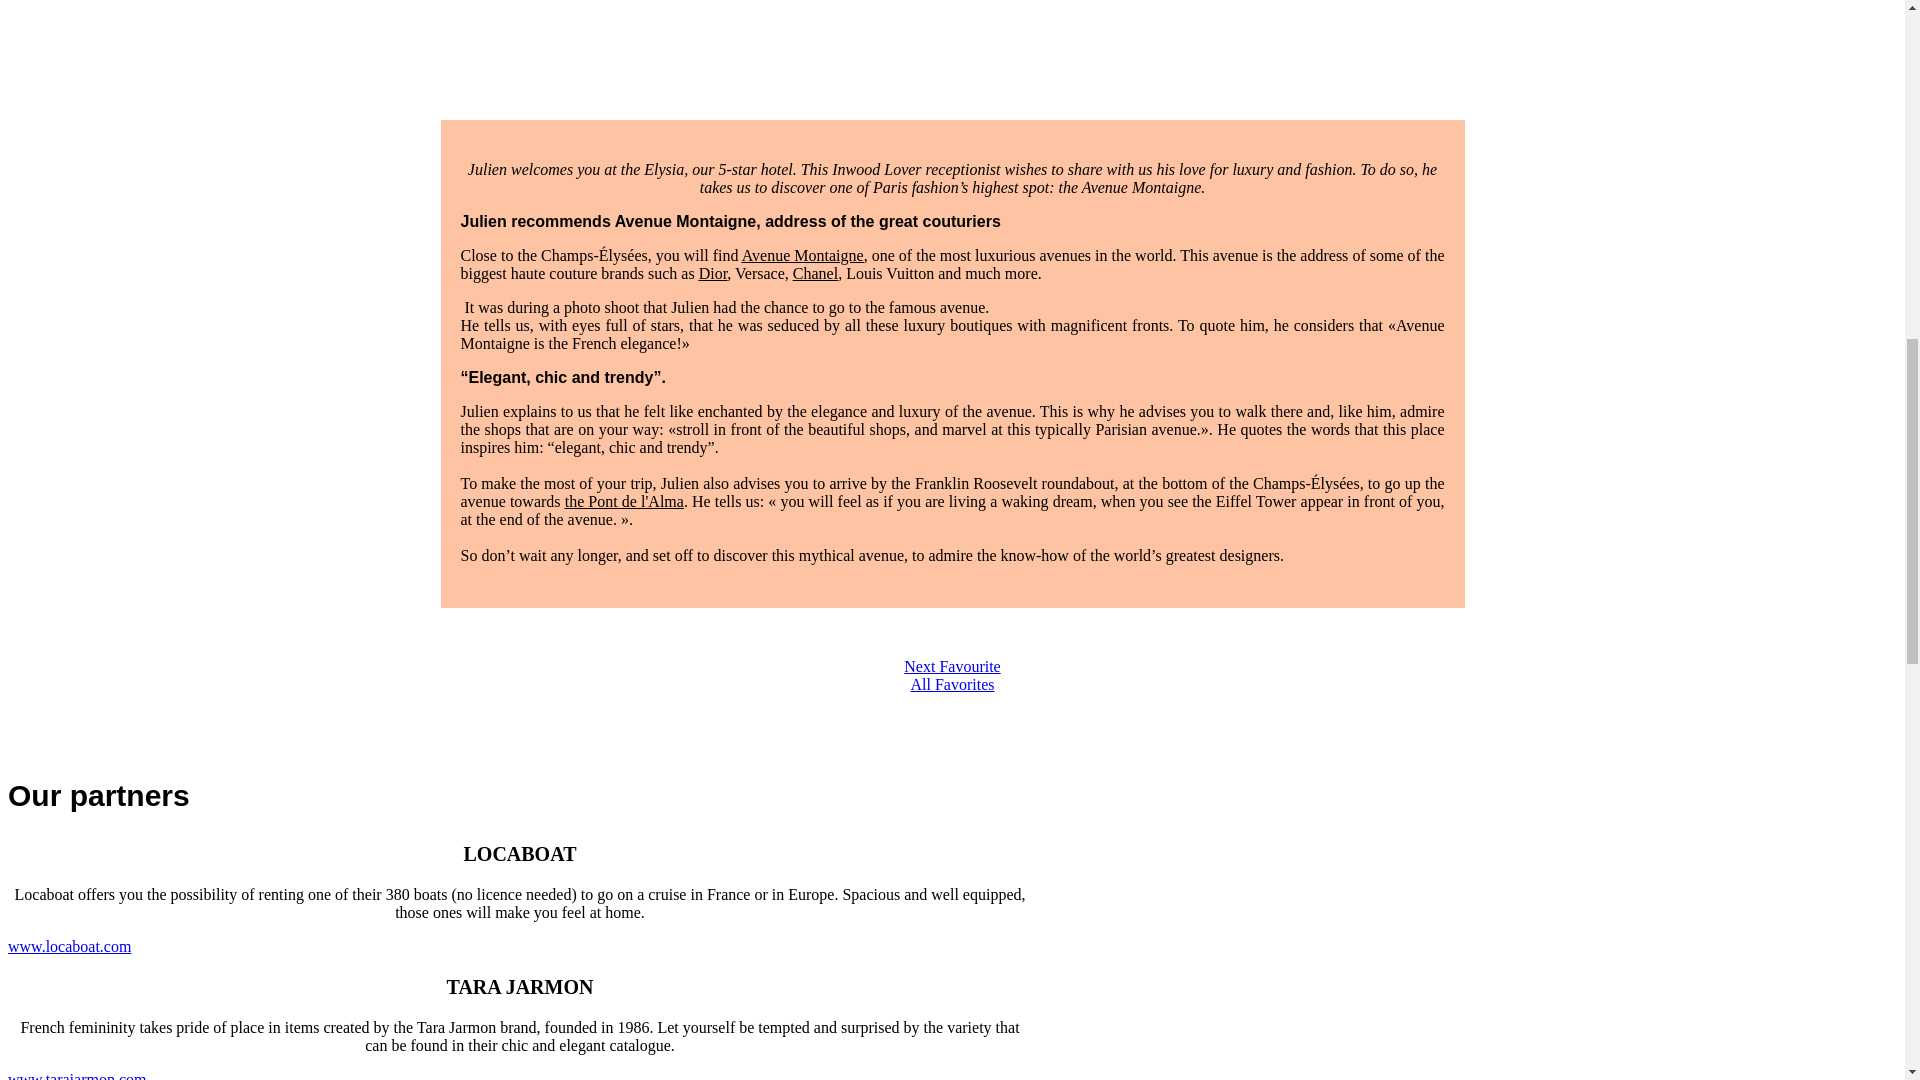  I want to click on Avenue Montaigne, so click(802, 255).